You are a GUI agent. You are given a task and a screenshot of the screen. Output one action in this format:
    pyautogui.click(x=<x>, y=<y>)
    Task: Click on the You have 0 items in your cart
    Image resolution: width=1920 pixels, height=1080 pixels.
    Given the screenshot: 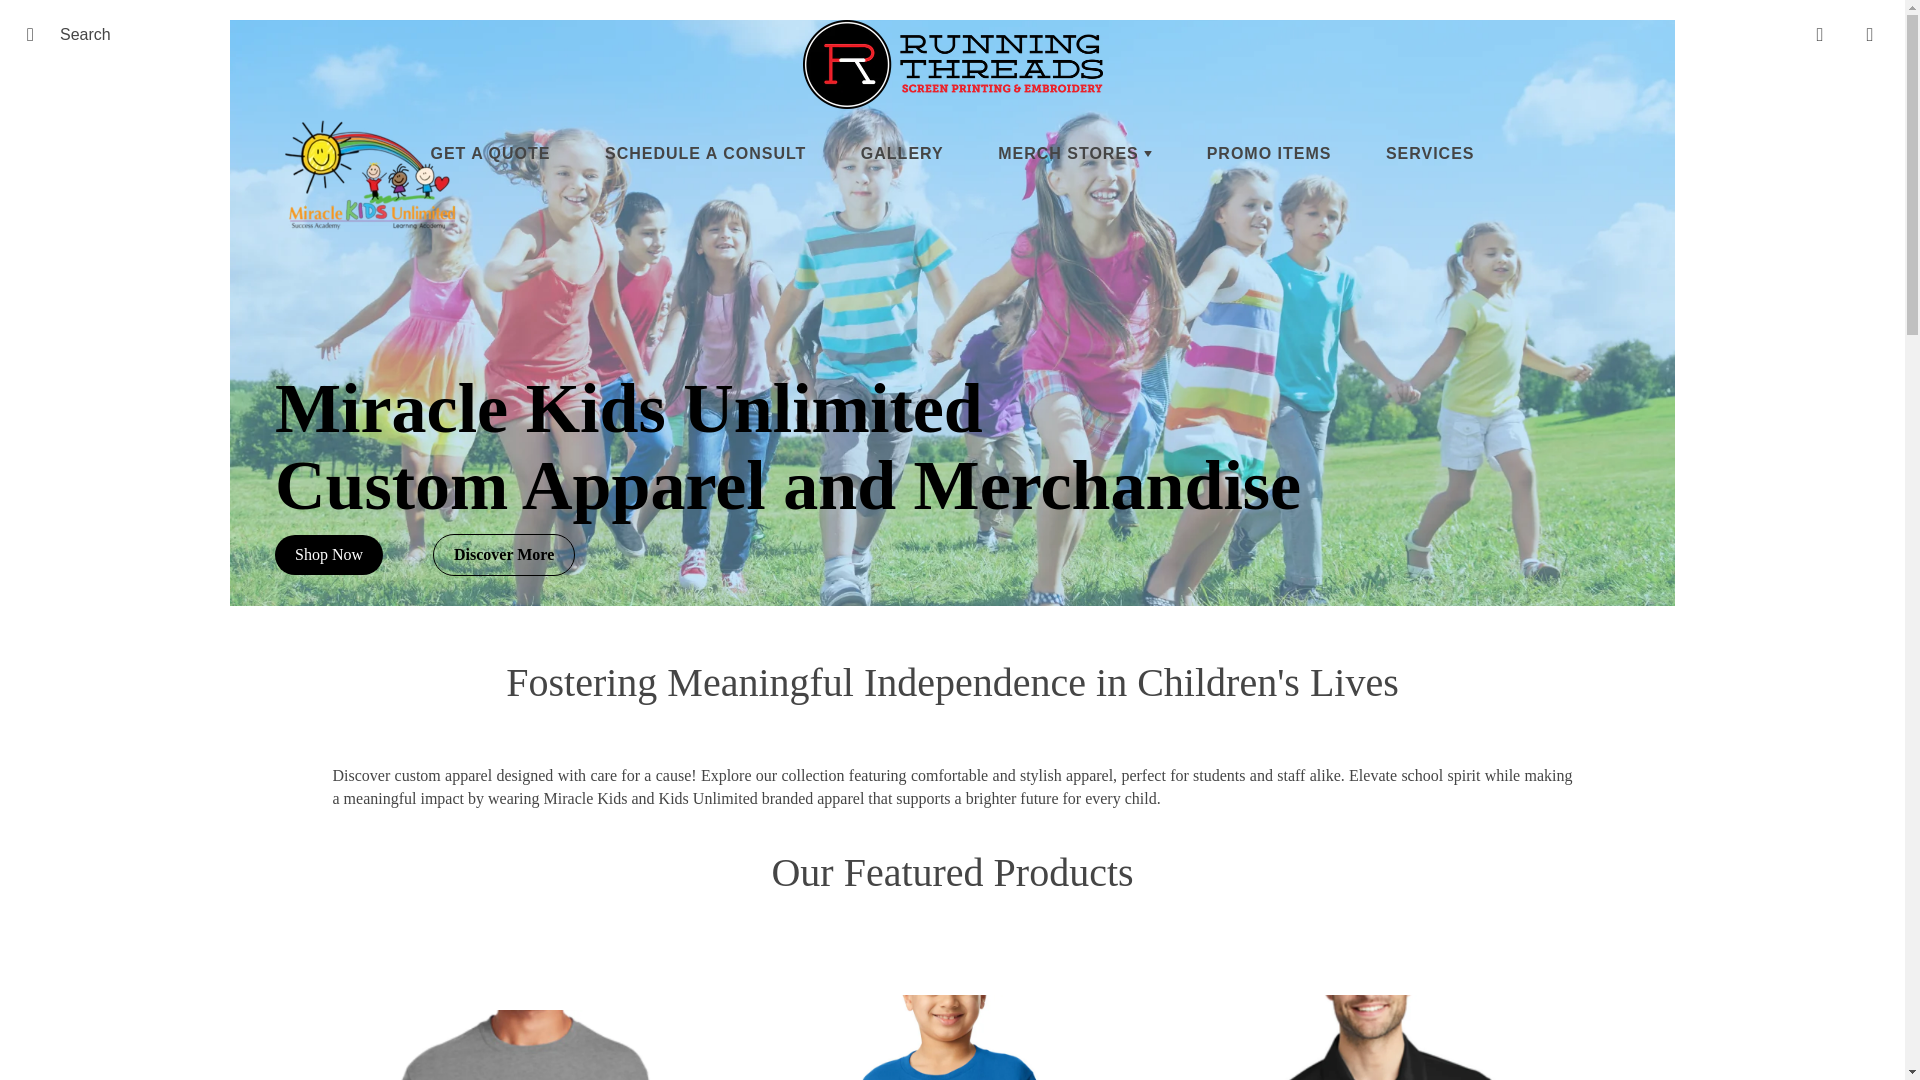 What is the action you would take?
    pyautogui.click(x=1870, y=34)
    